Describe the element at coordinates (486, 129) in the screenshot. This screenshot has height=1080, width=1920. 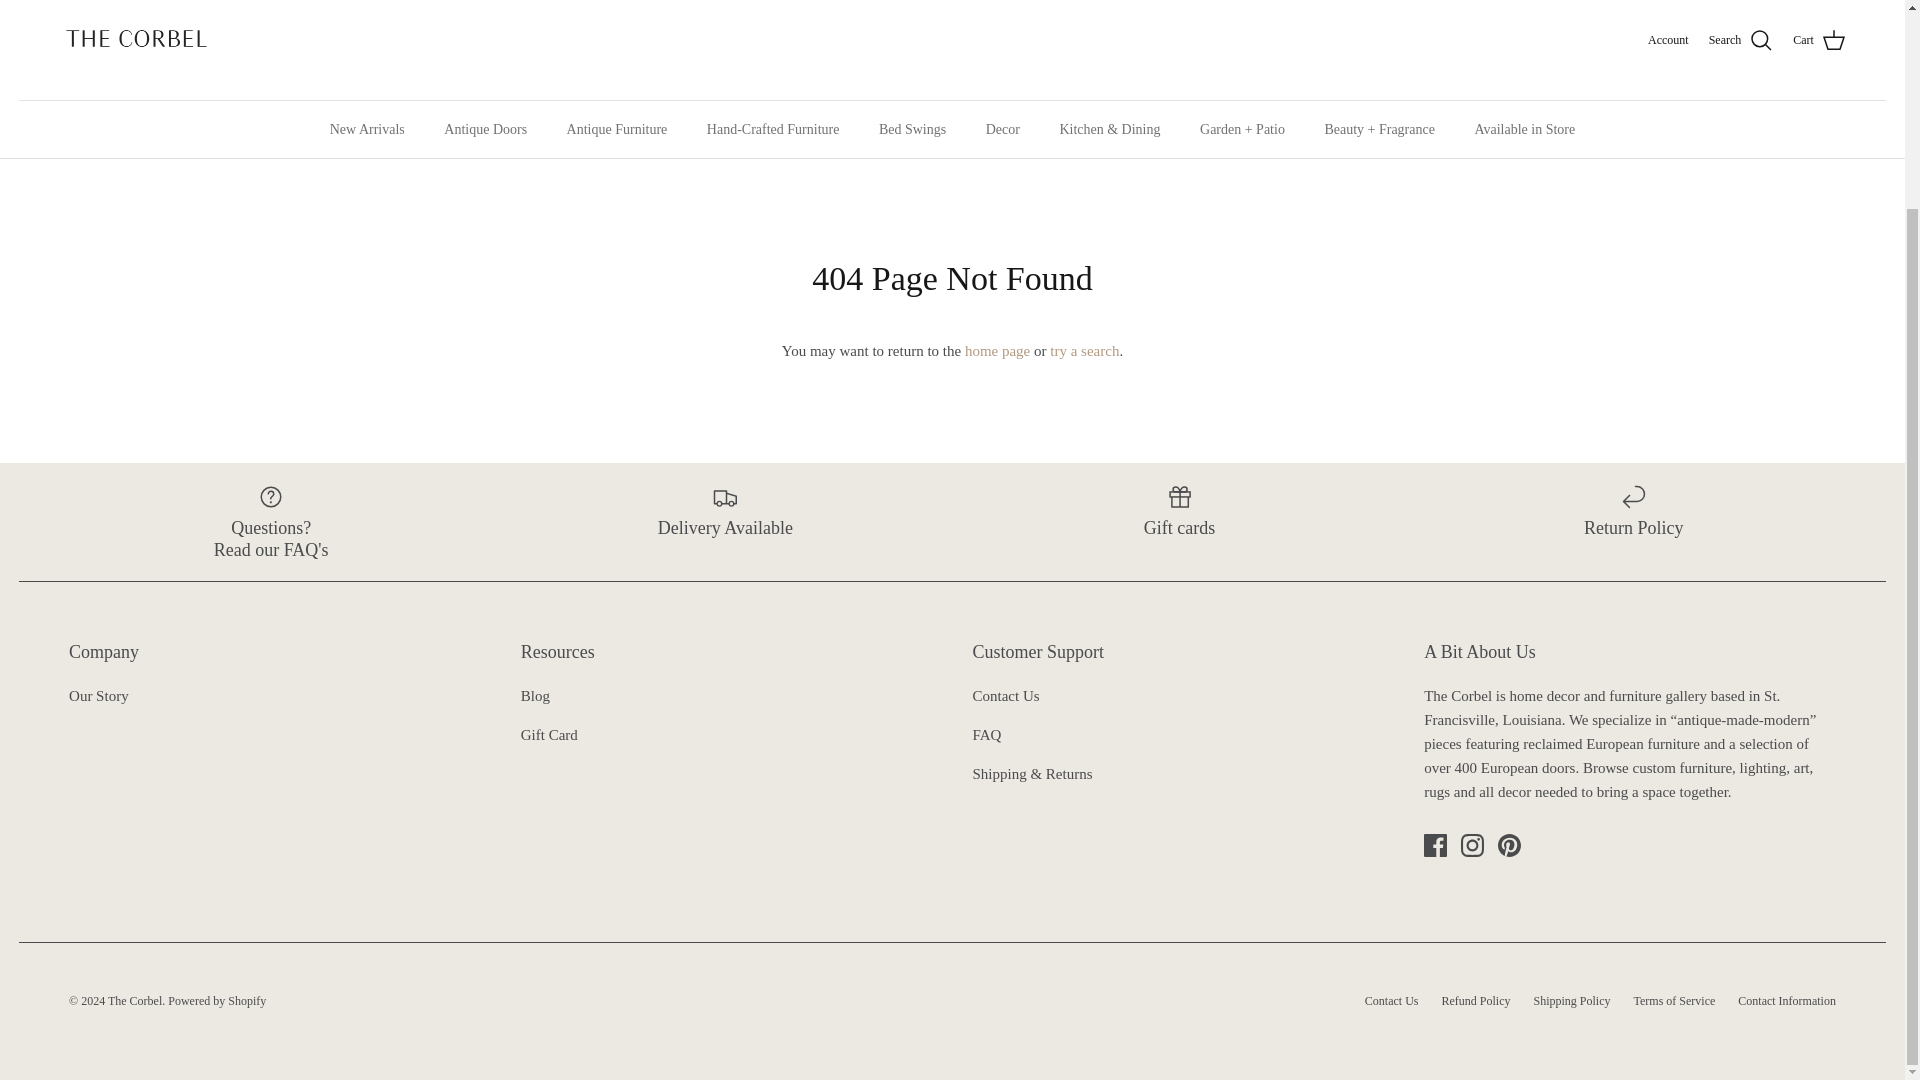
I see `Antique Doors` at that location.